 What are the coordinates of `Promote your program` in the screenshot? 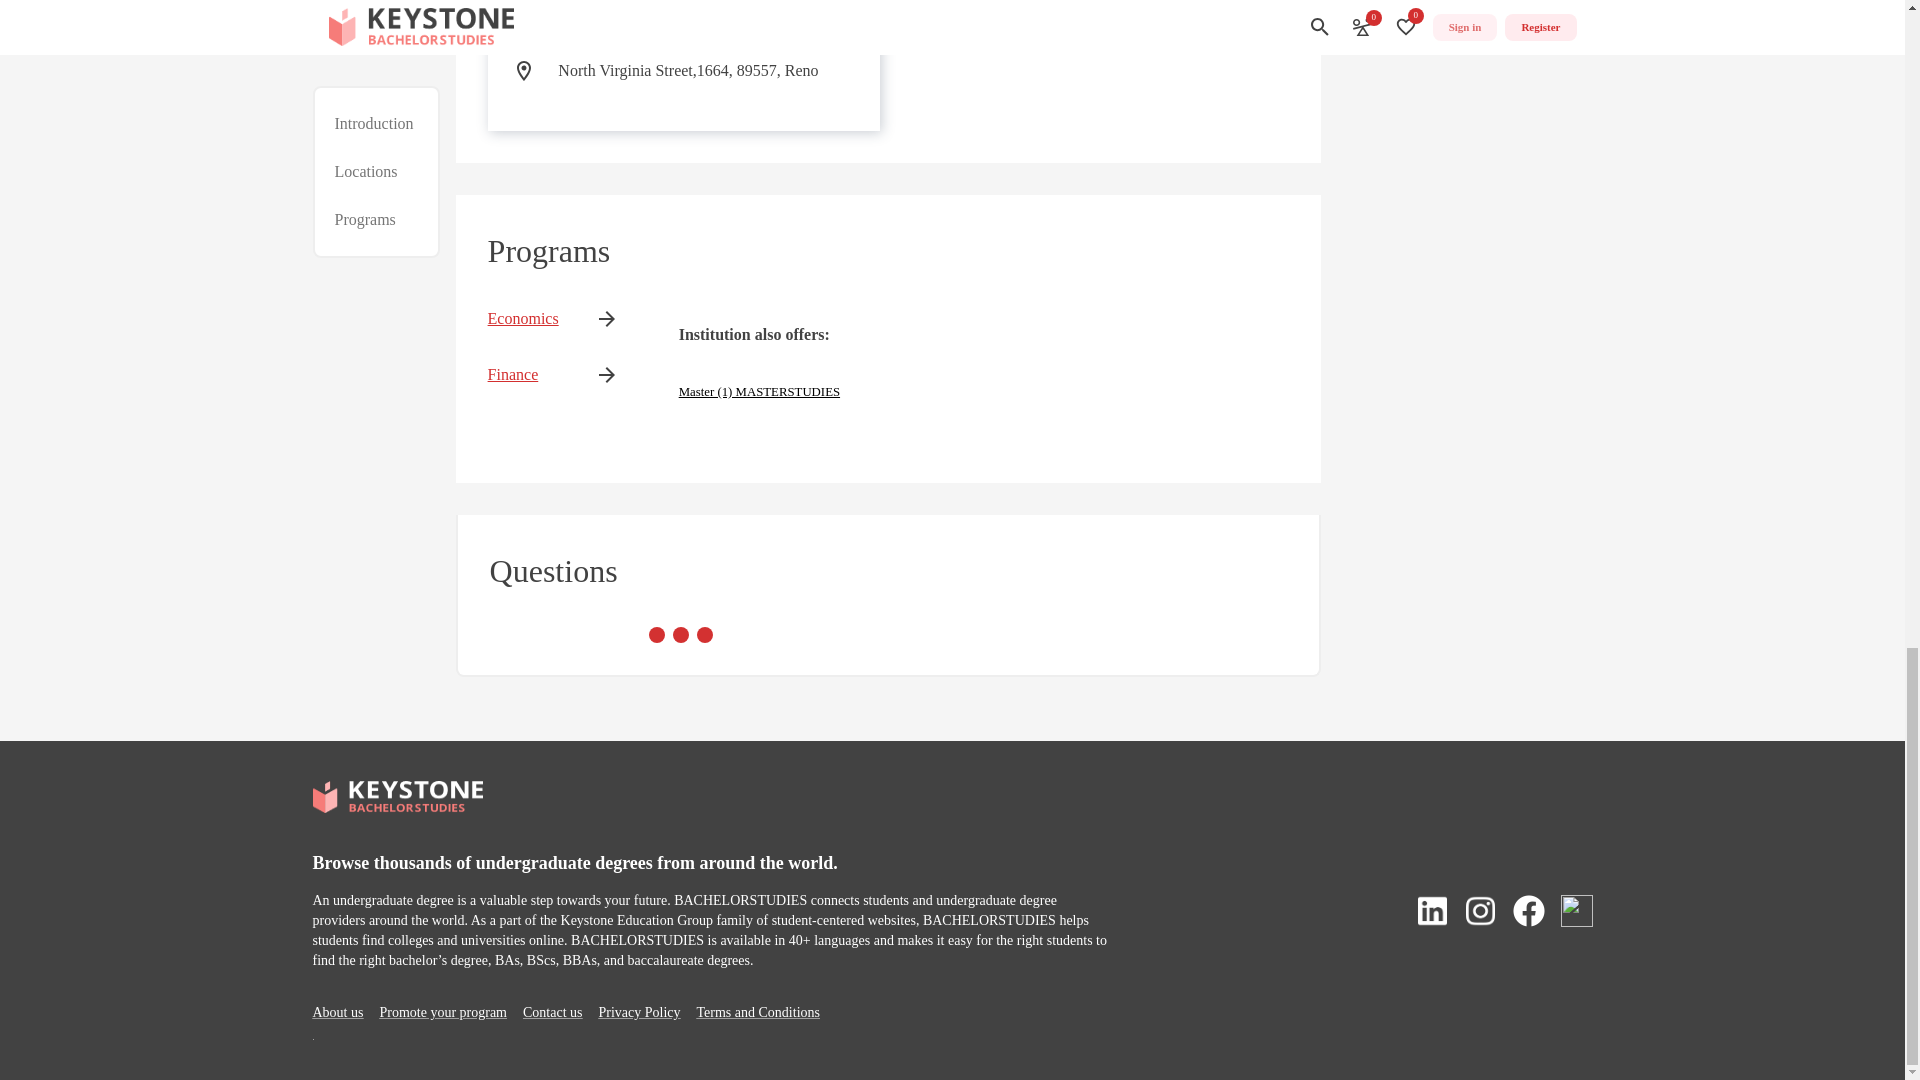 It's located at (442, 1012).